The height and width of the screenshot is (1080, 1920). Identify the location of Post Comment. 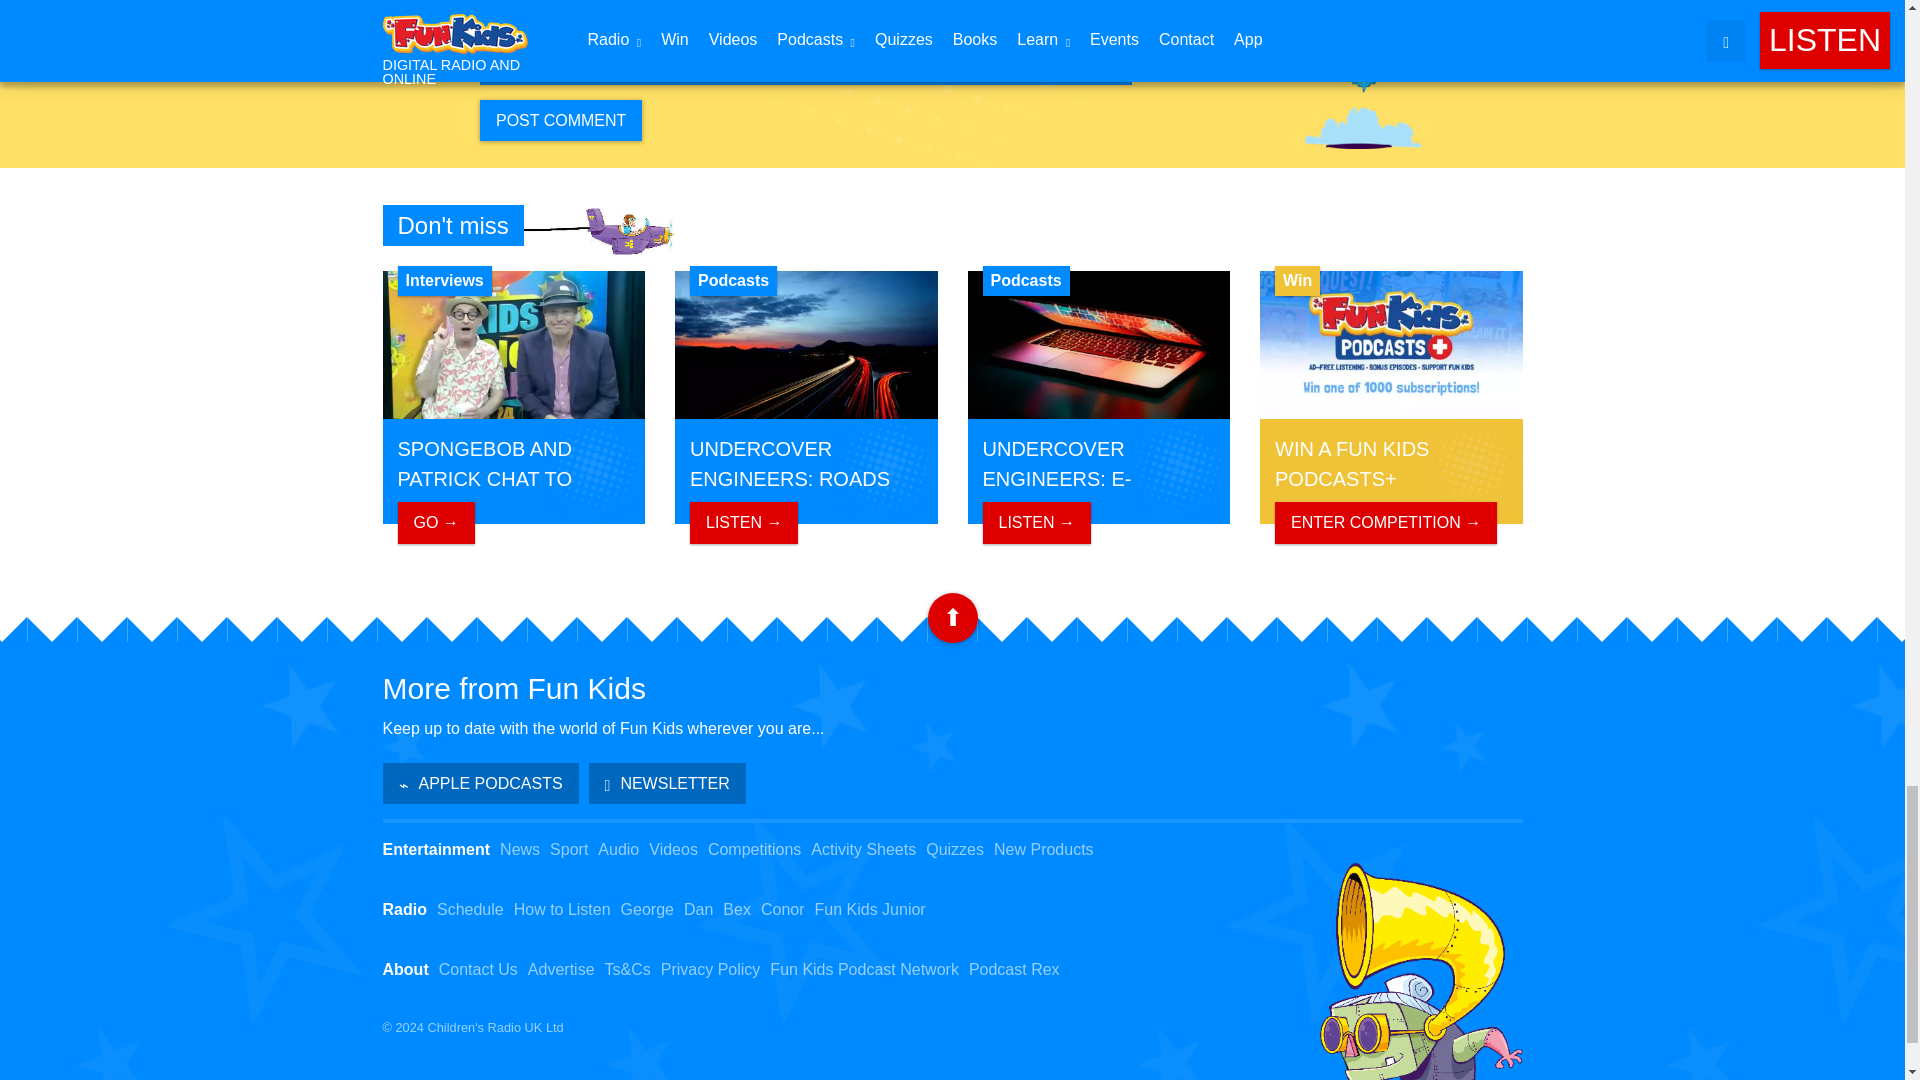
(560, 120).